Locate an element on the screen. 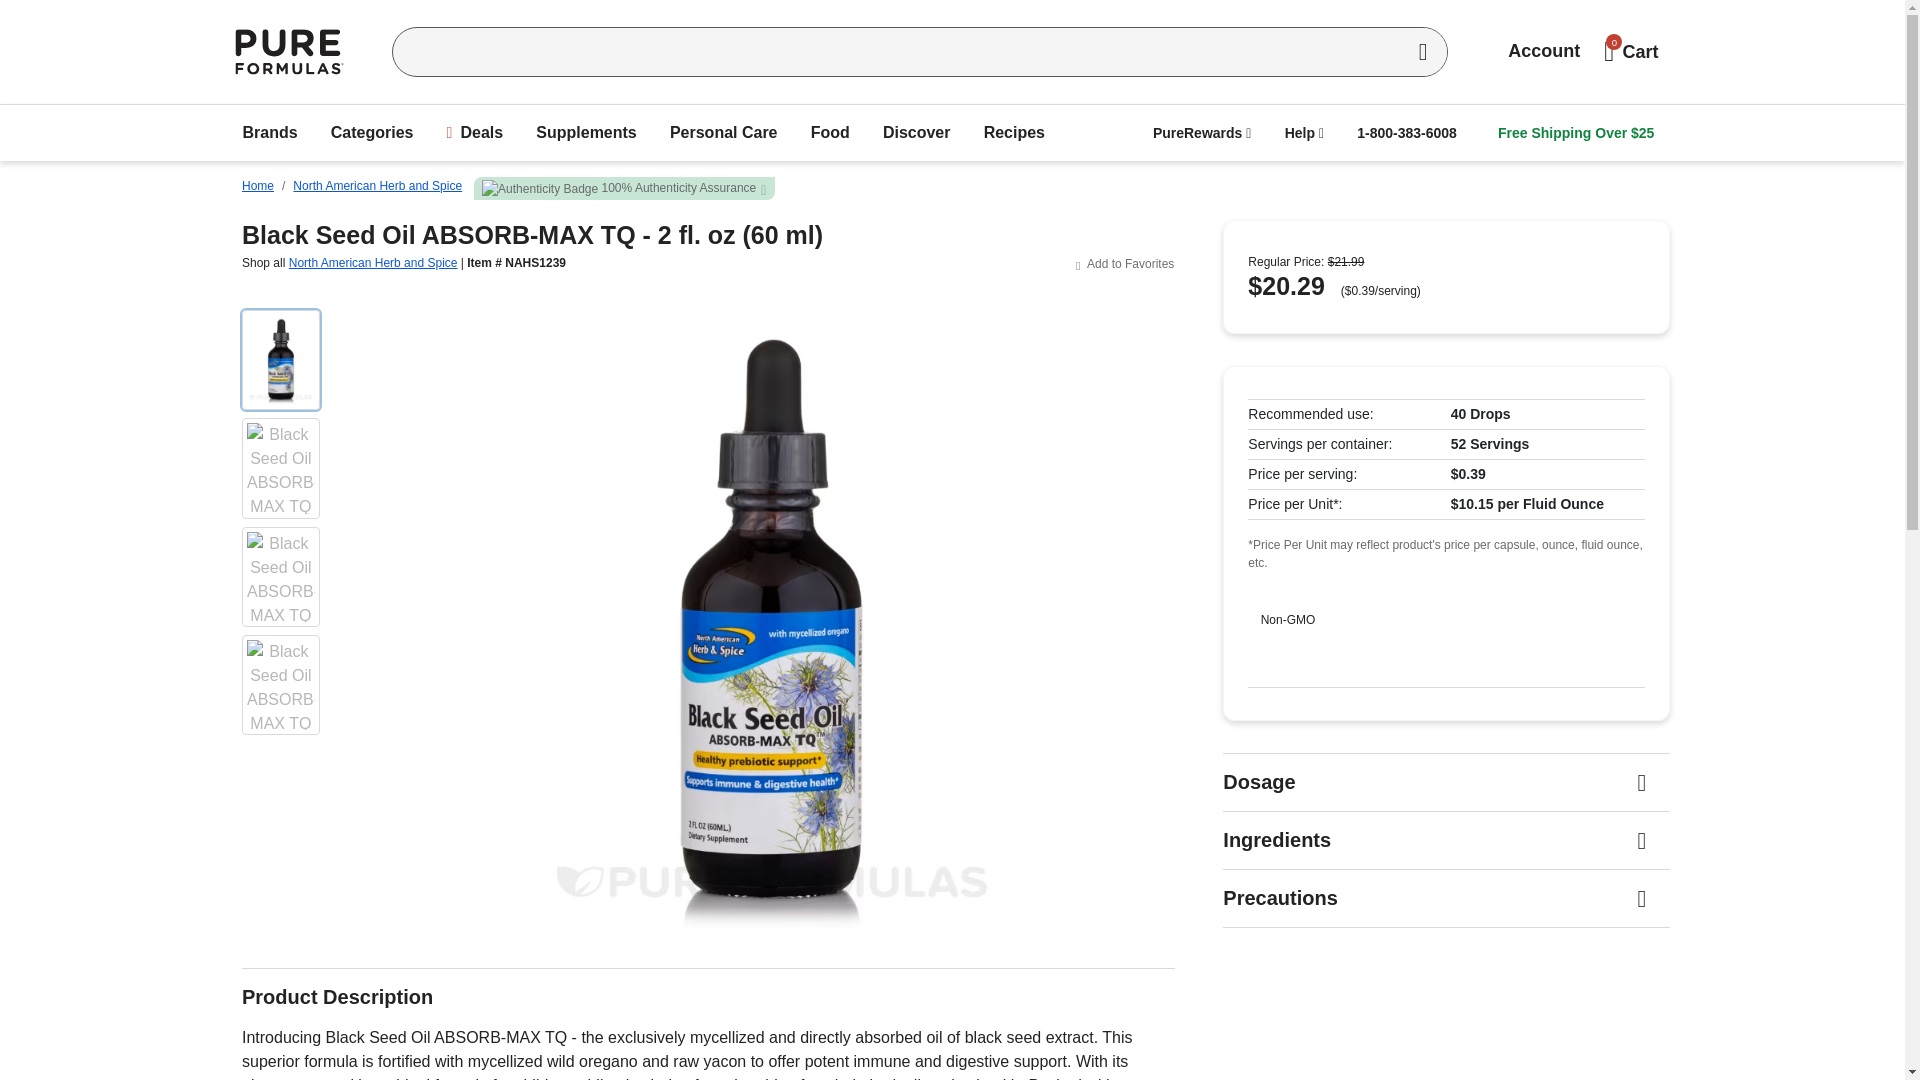 The image size is (1920, 1080). Discover is located at coordinates (916, 133).